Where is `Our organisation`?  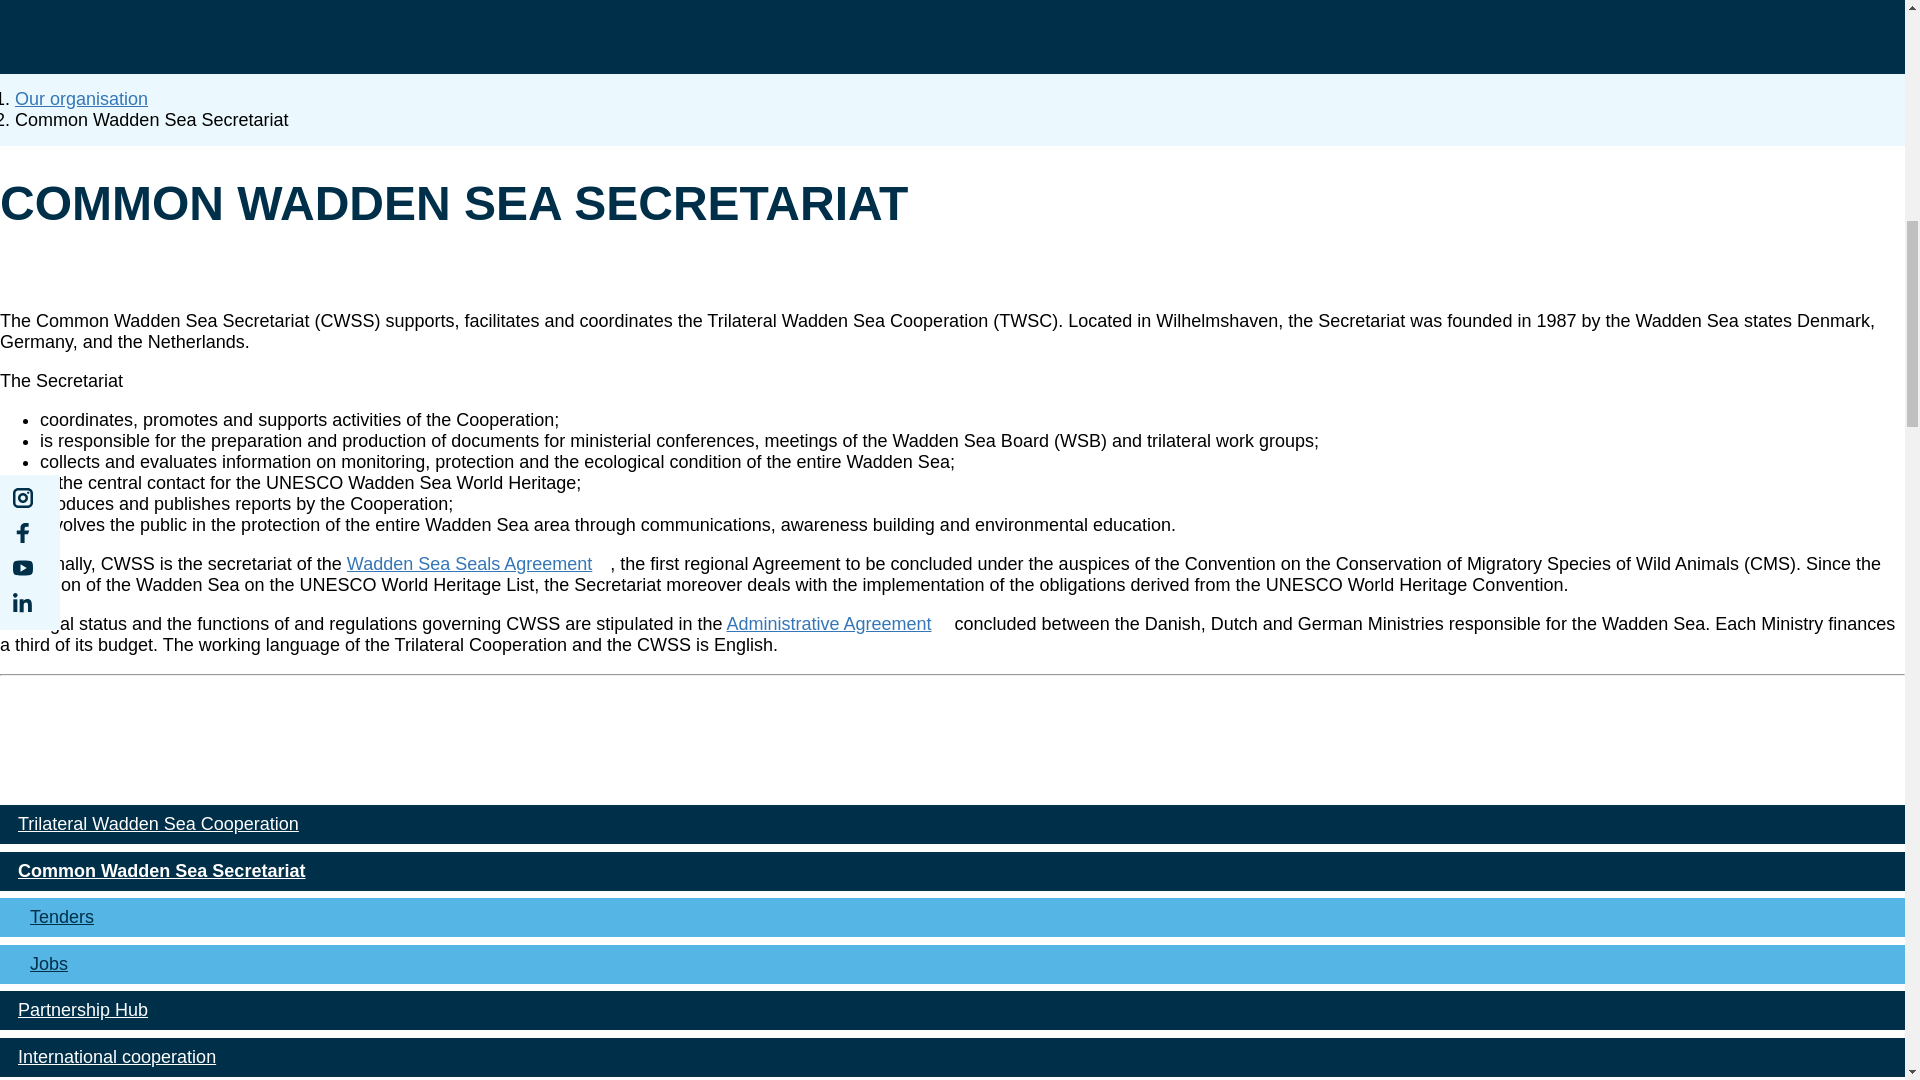 Our organisation is located at coordinates (81, 98).